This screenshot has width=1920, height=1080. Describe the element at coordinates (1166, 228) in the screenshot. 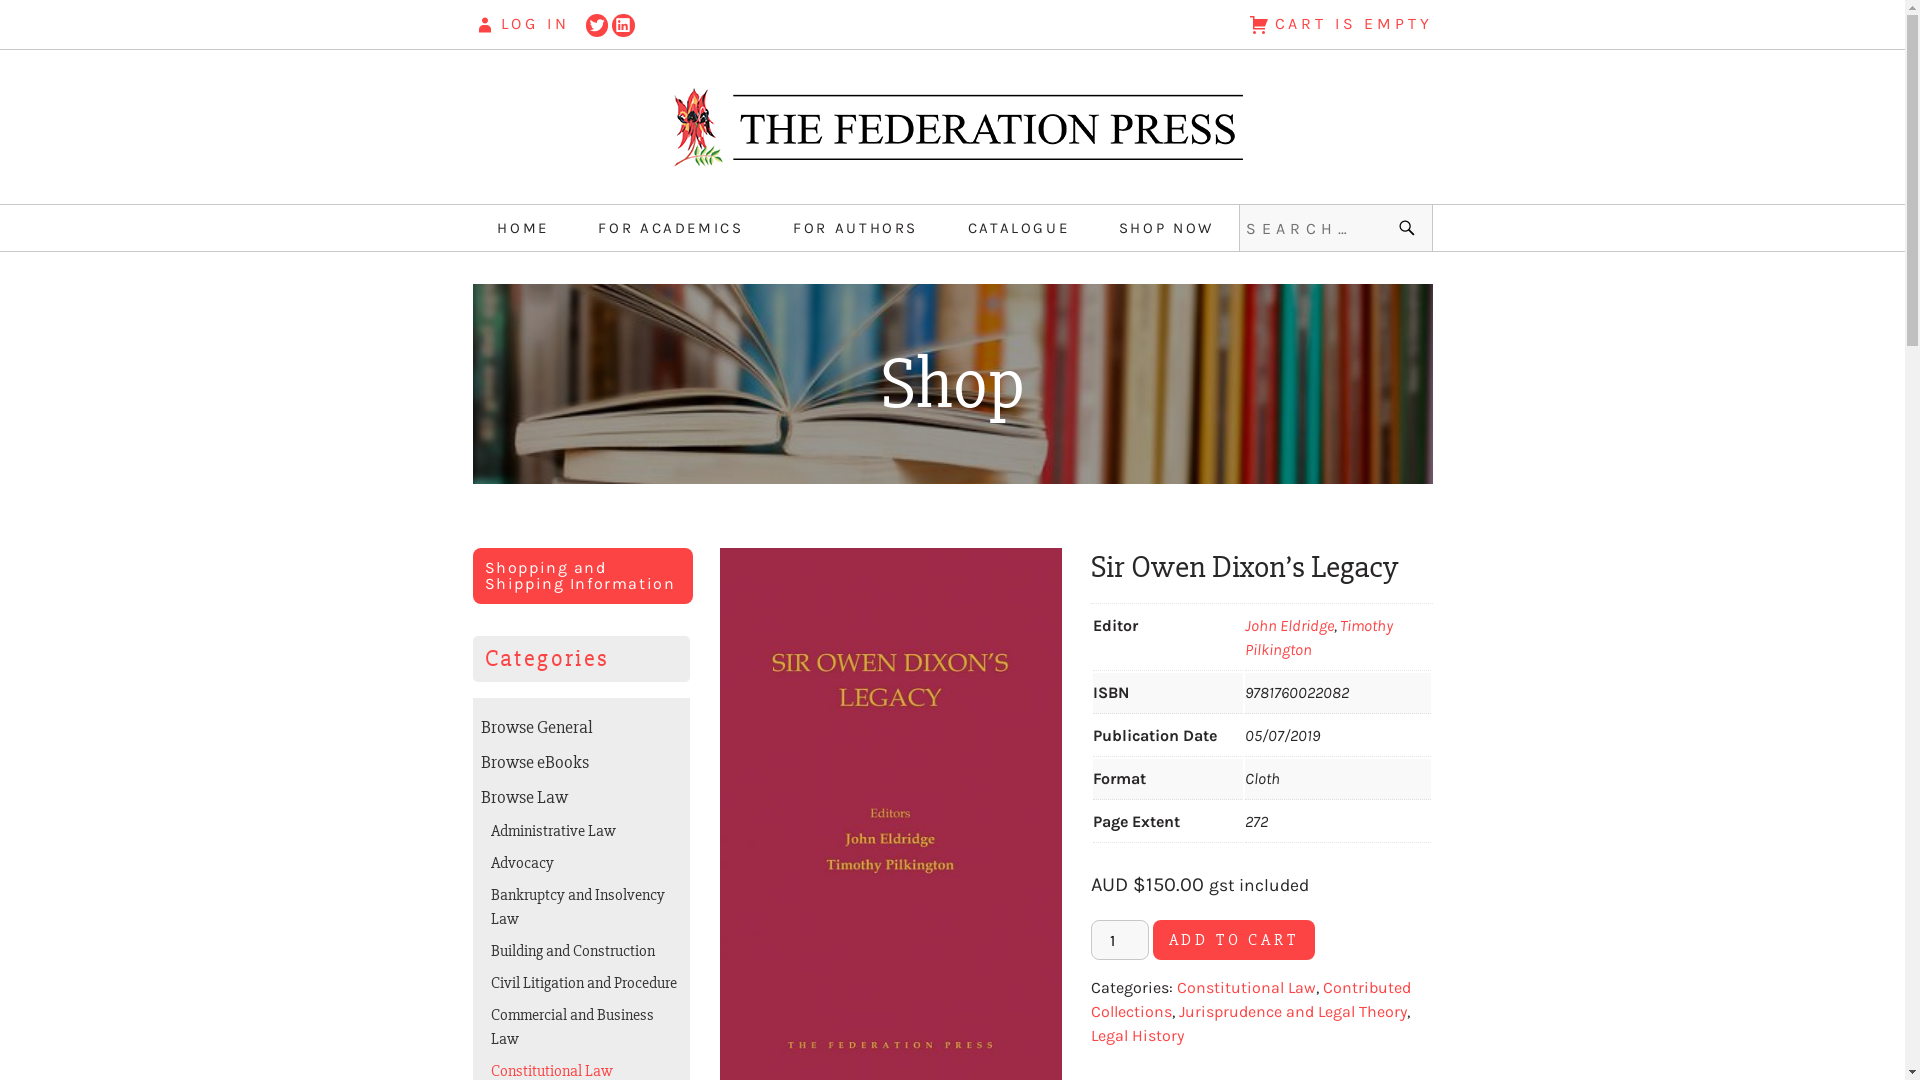

I see `SHOP NOW` at that location.